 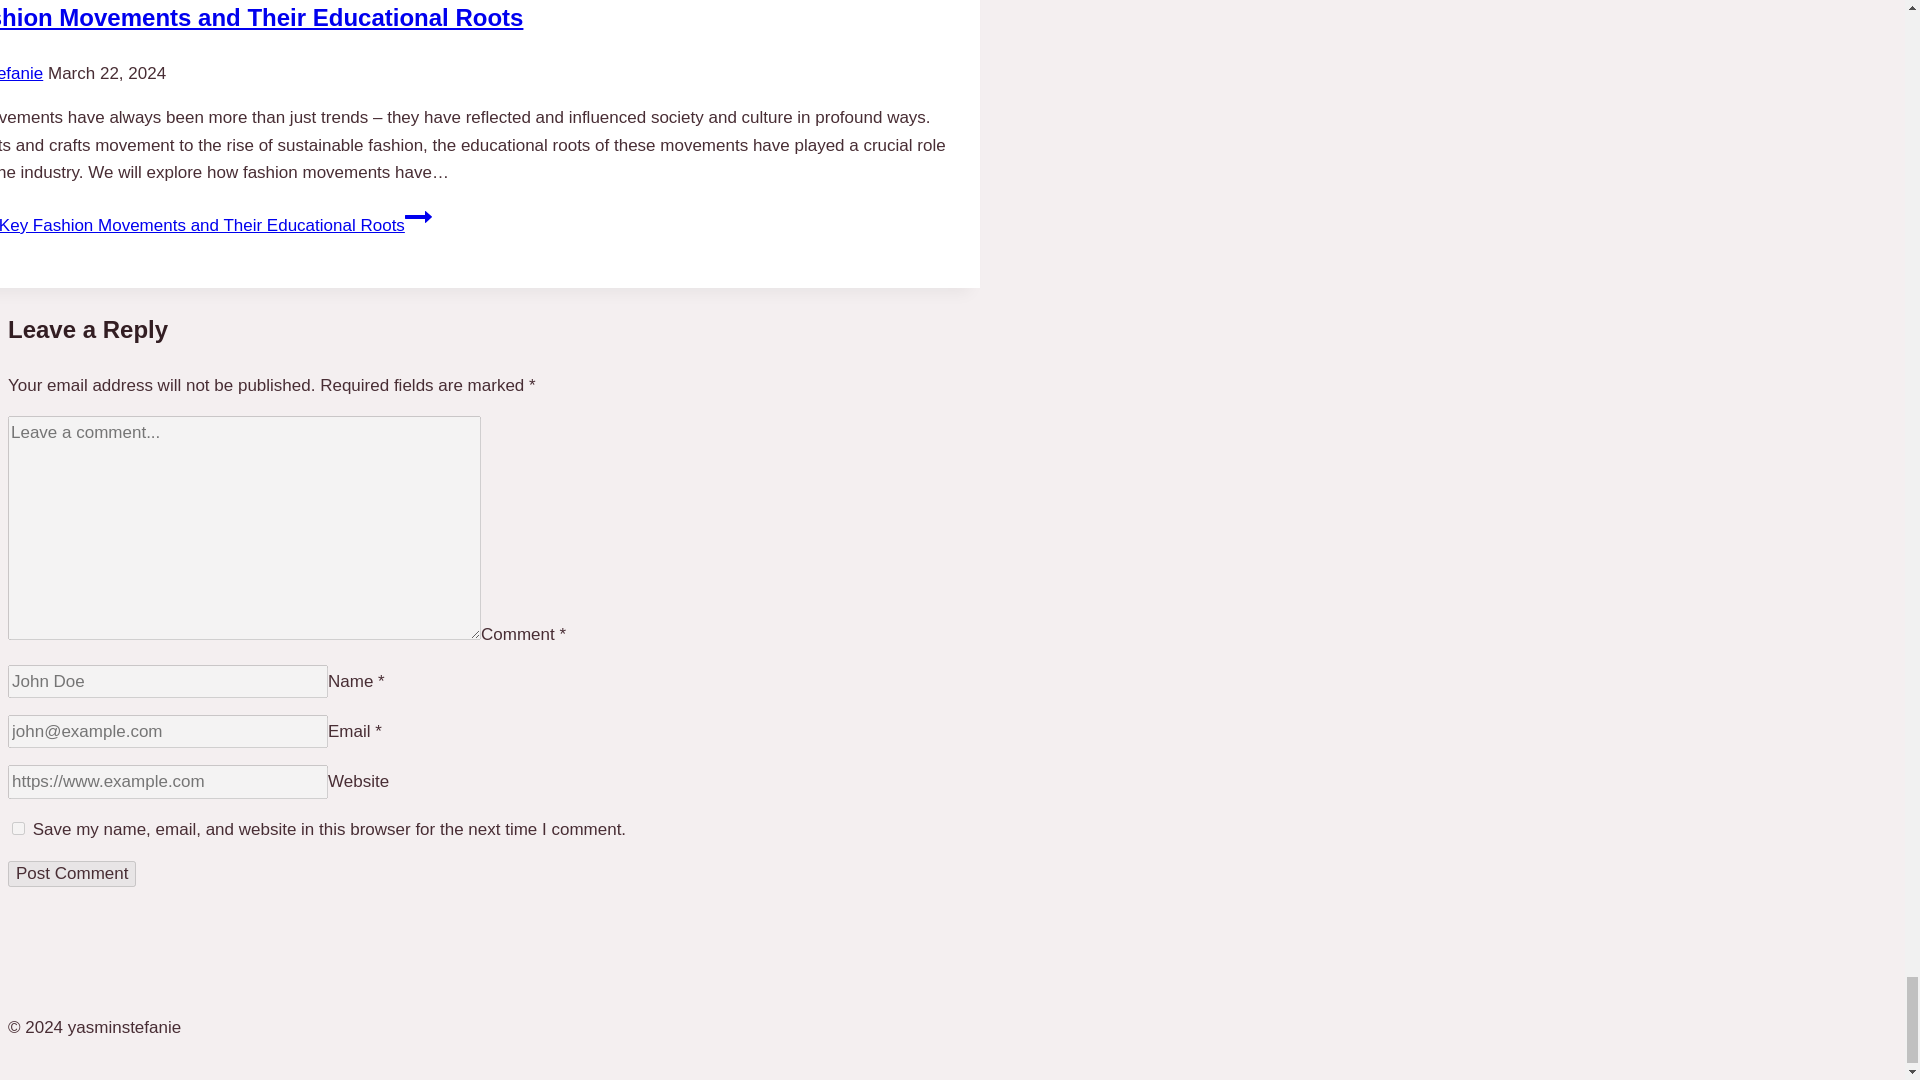 What do you see at coordinates (18, 828) in the screenshot?
I see `yes` at bounding box center [18, 828].